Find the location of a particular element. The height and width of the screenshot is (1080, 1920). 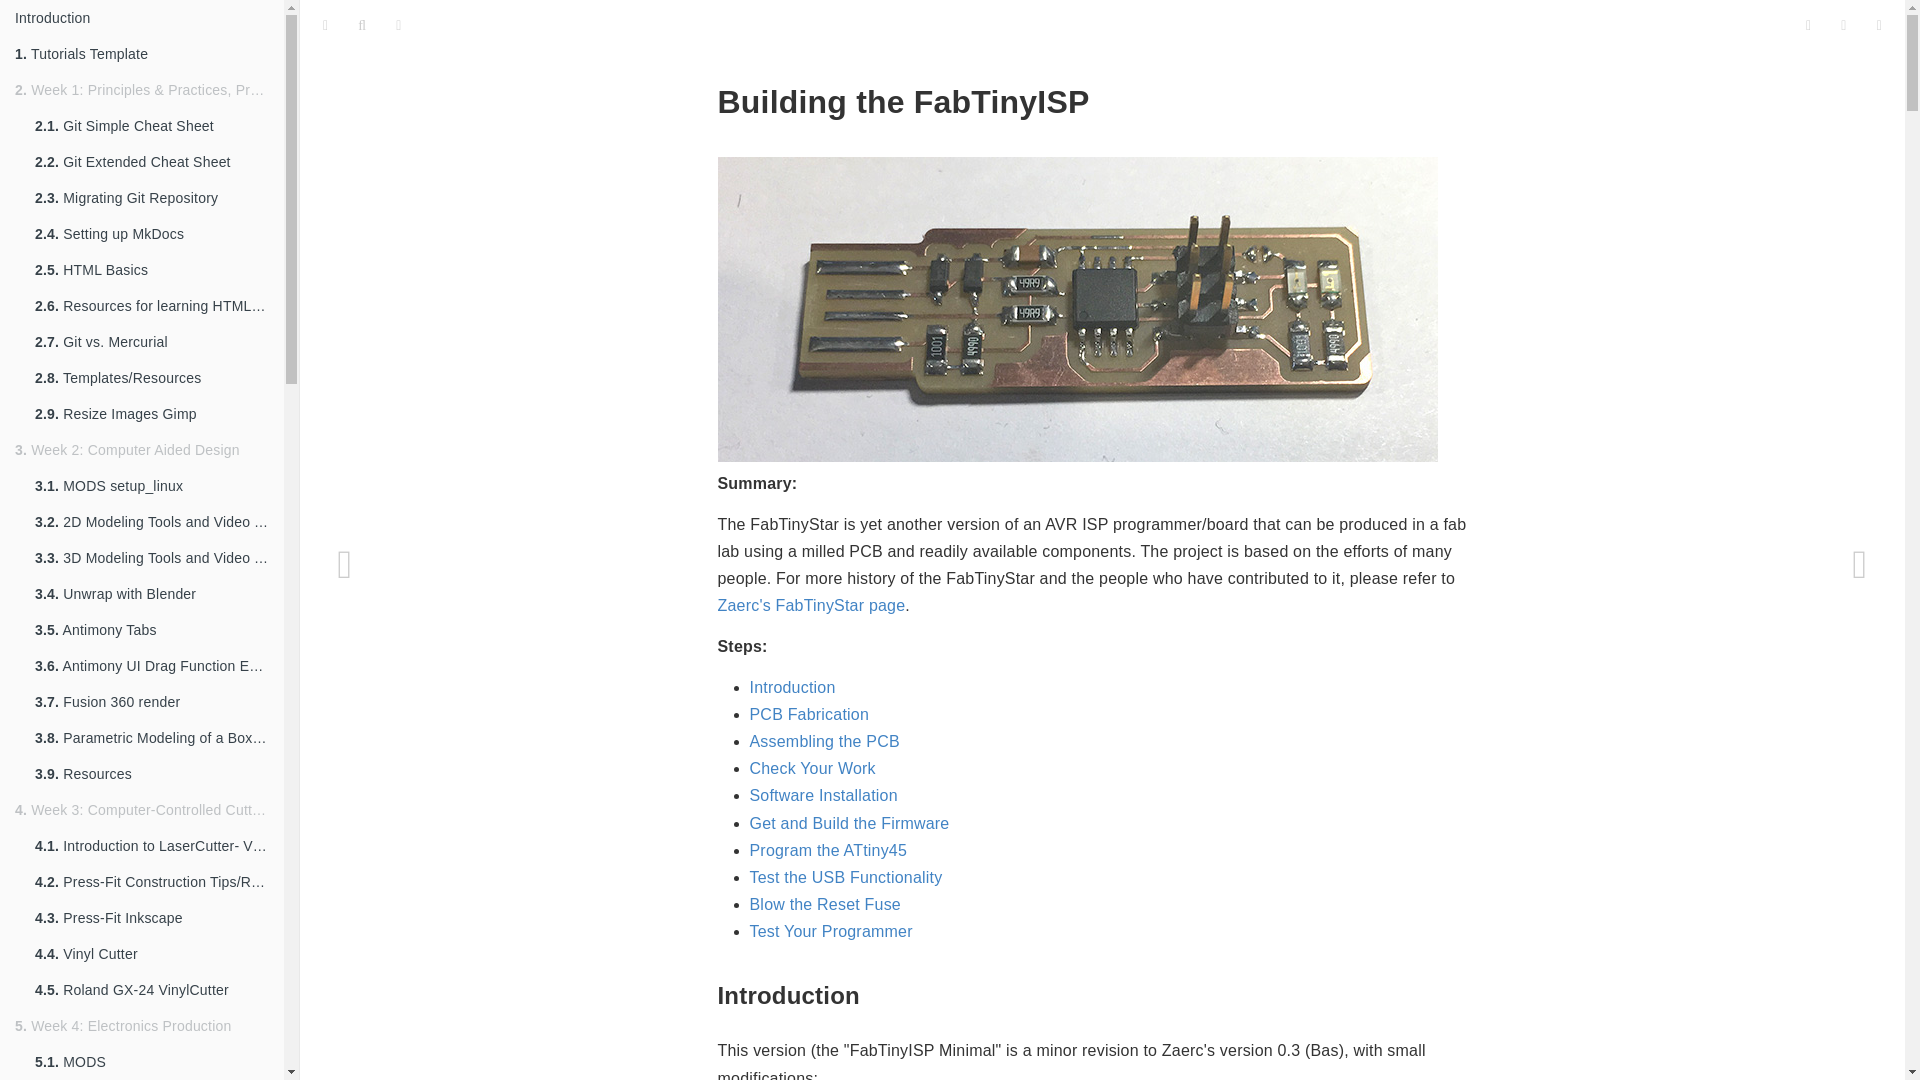

Introduction is located at coordinates (142, 18).